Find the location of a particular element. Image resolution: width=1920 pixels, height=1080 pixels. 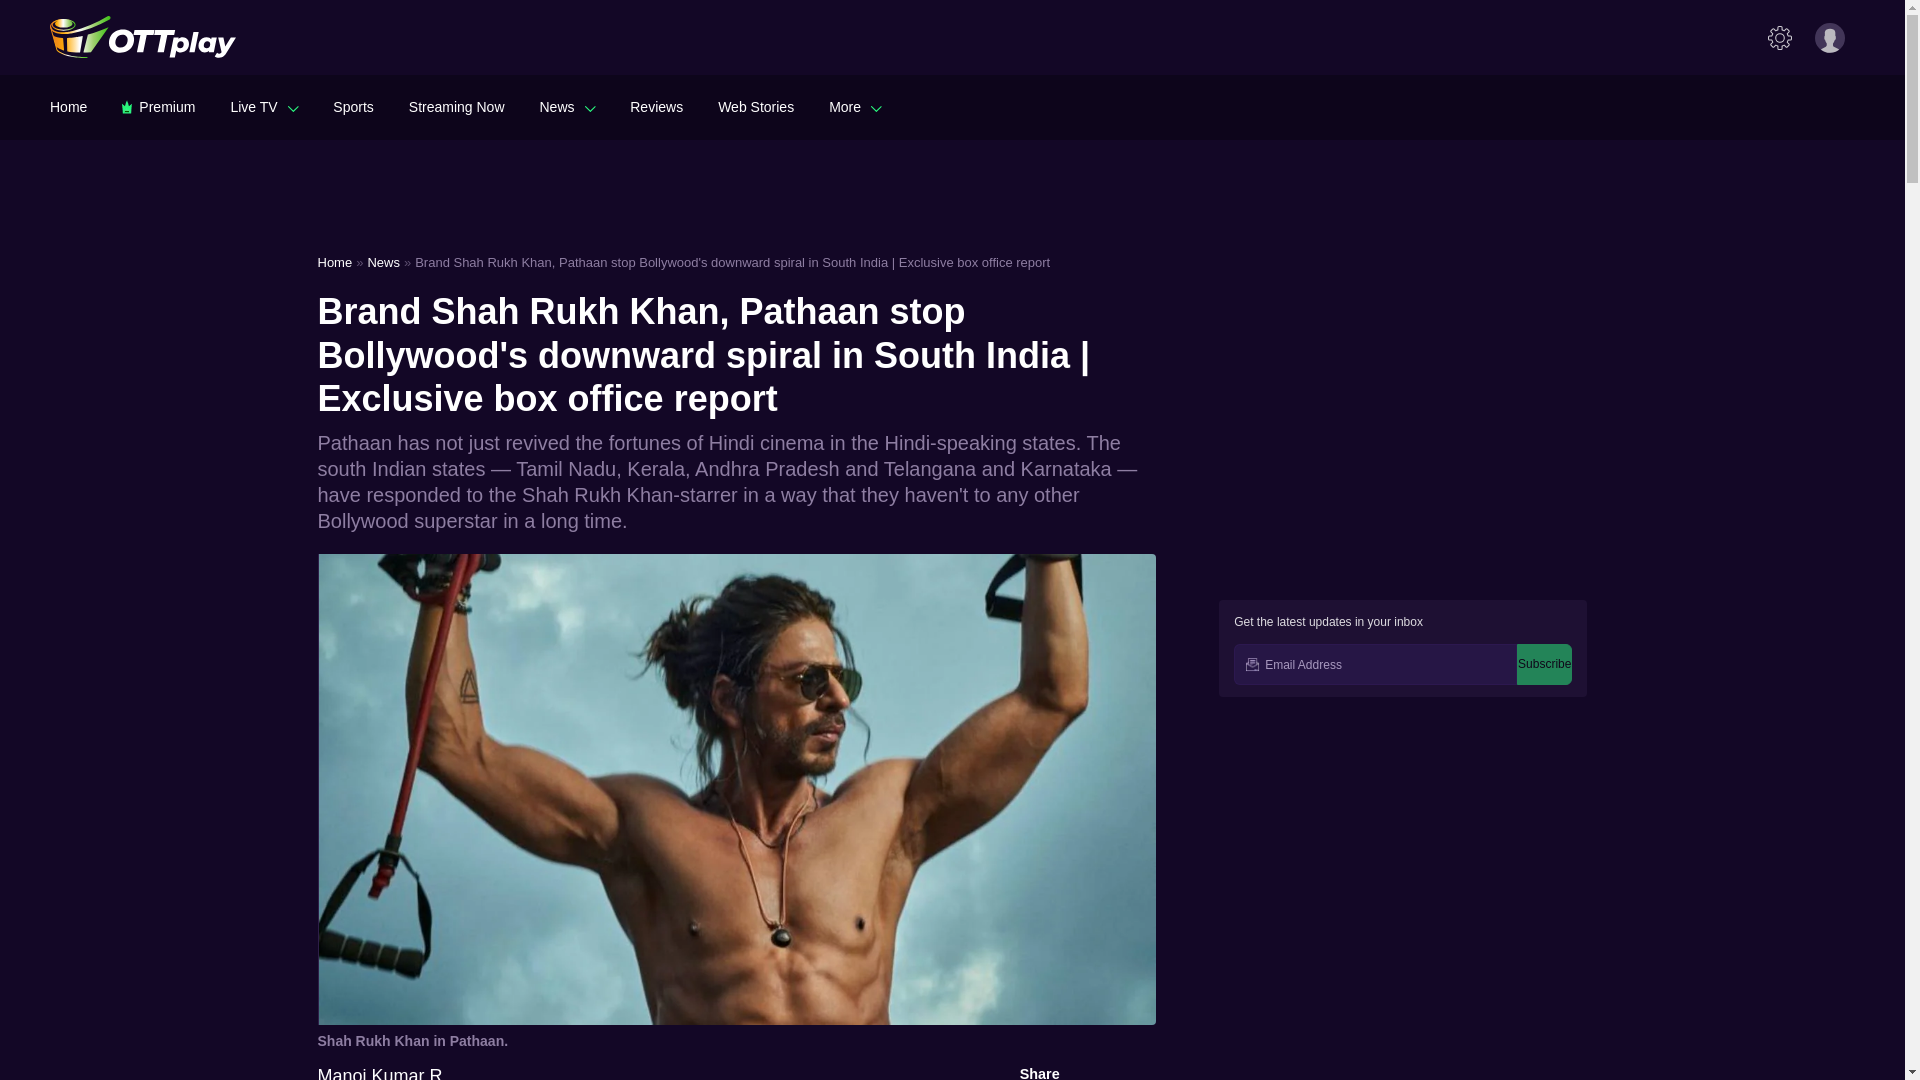

Web Stories is located at coordinates (756, 106).